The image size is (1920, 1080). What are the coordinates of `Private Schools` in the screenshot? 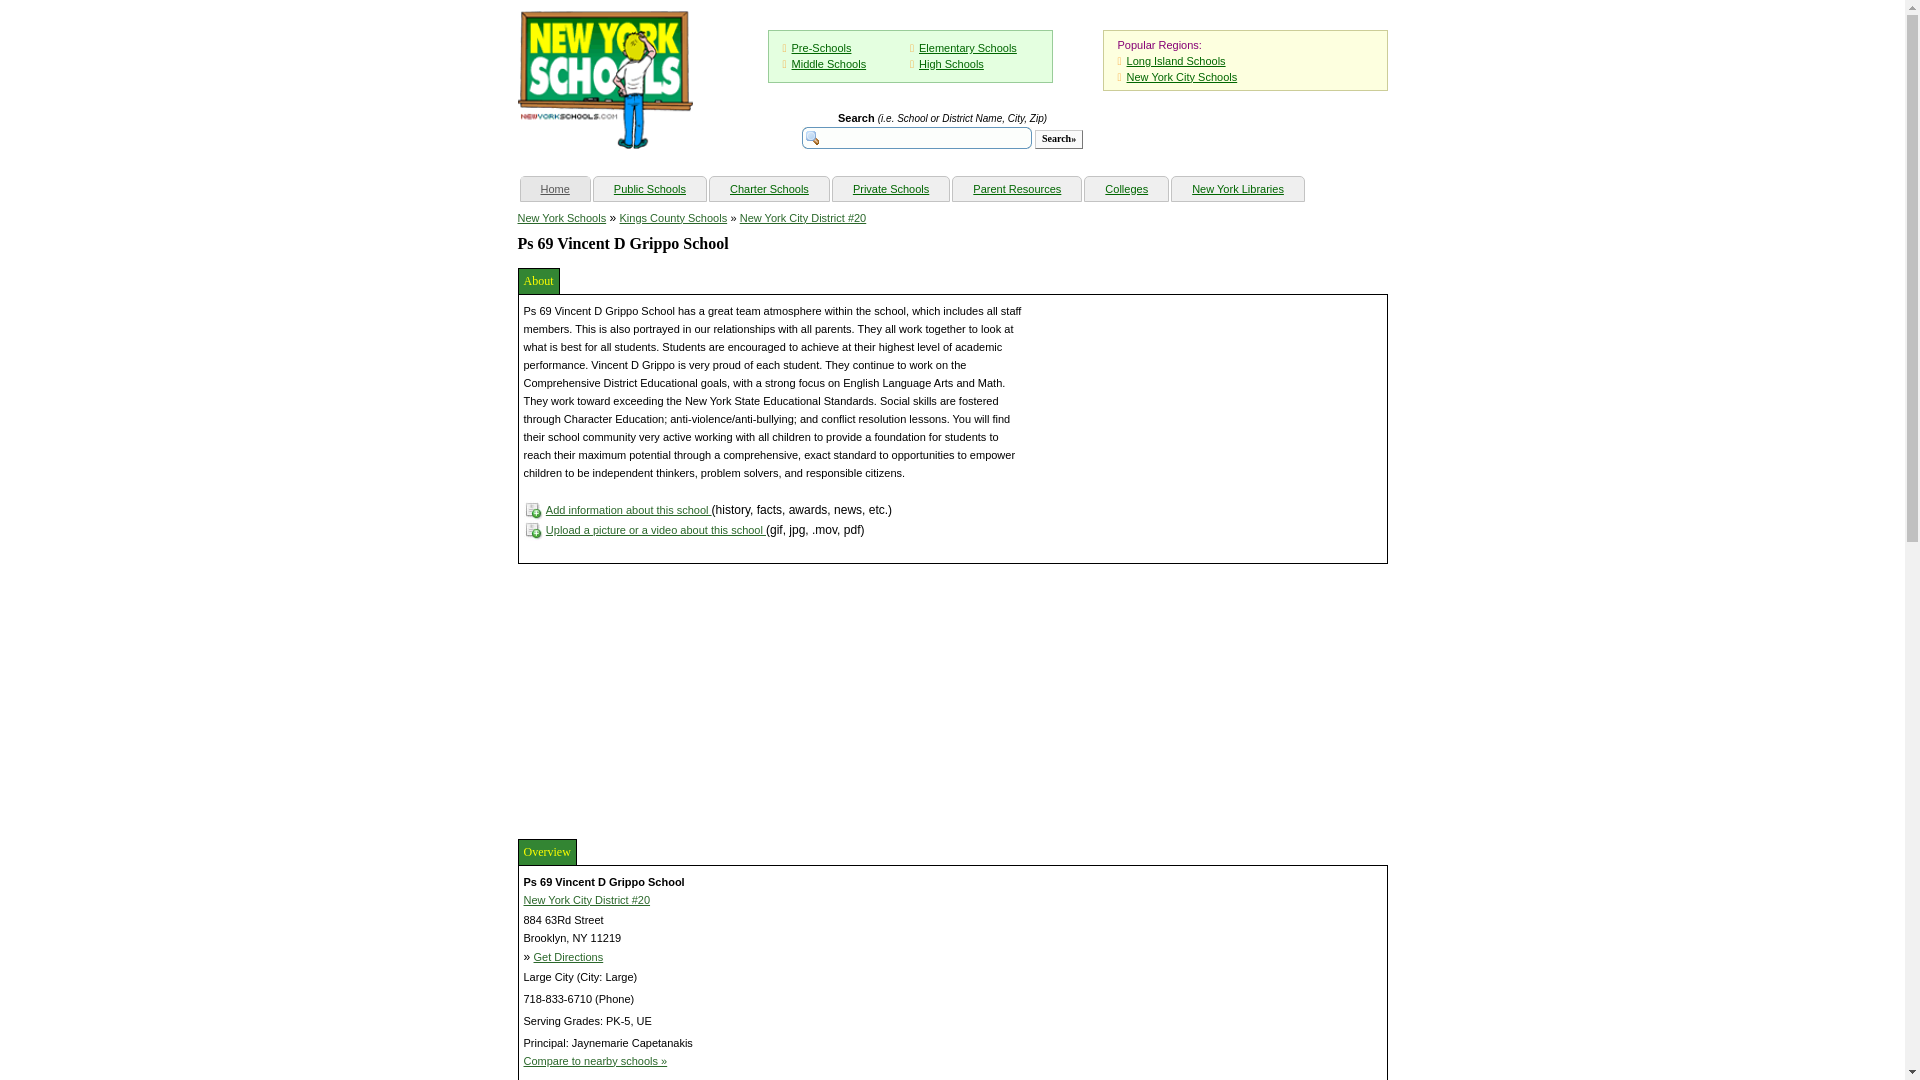 It's located at (890, 188).